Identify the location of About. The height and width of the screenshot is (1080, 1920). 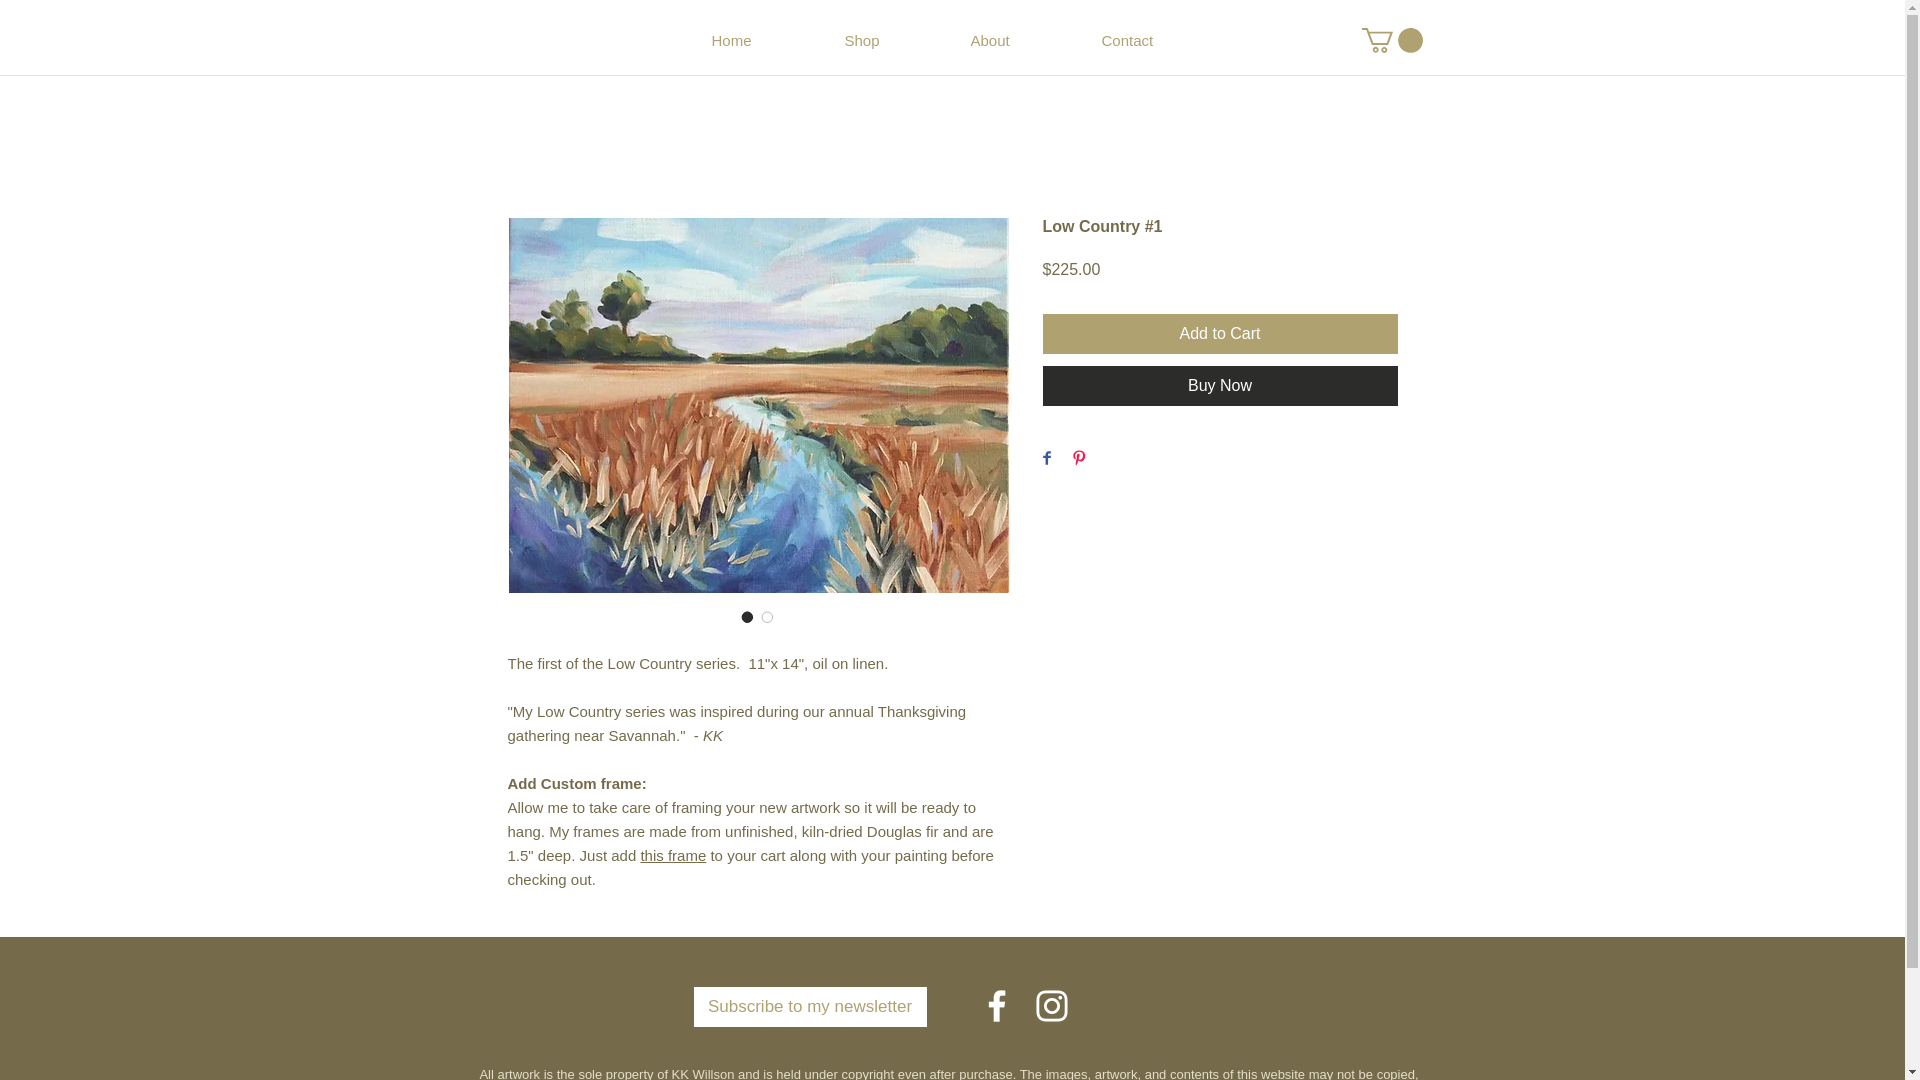
(1032, 40).